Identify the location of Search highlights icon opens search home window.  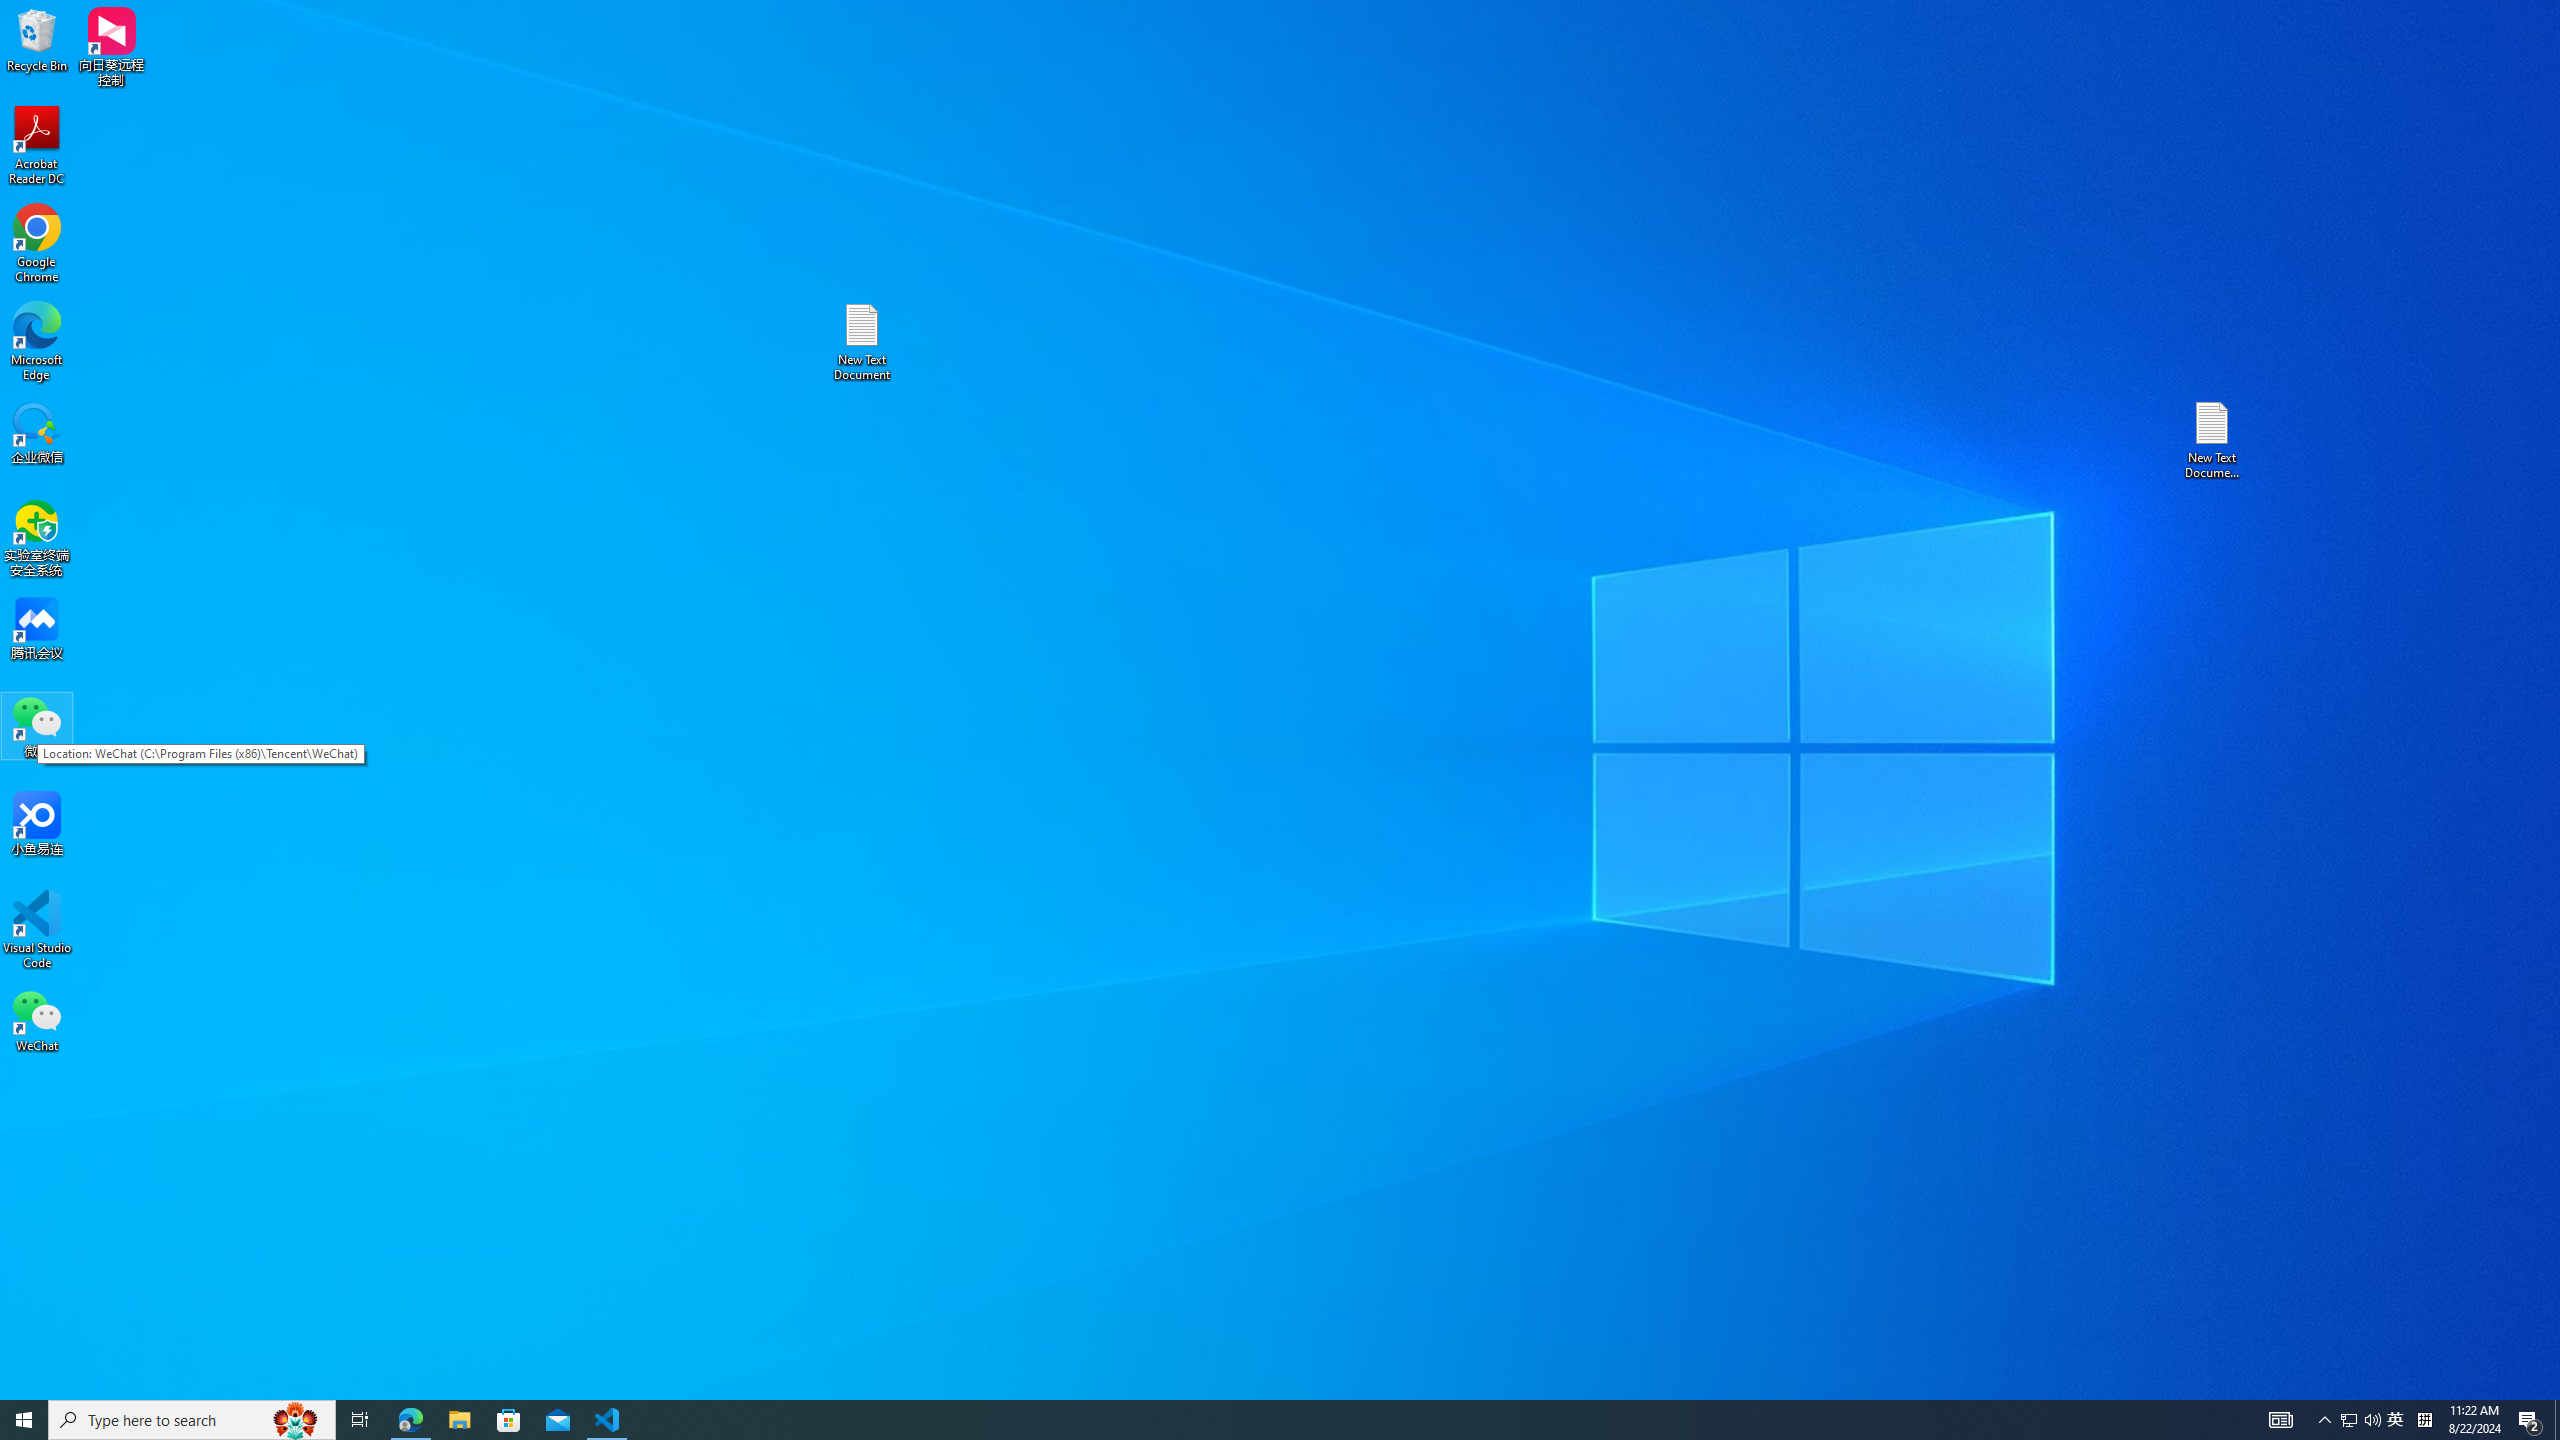
(2348, 1420).